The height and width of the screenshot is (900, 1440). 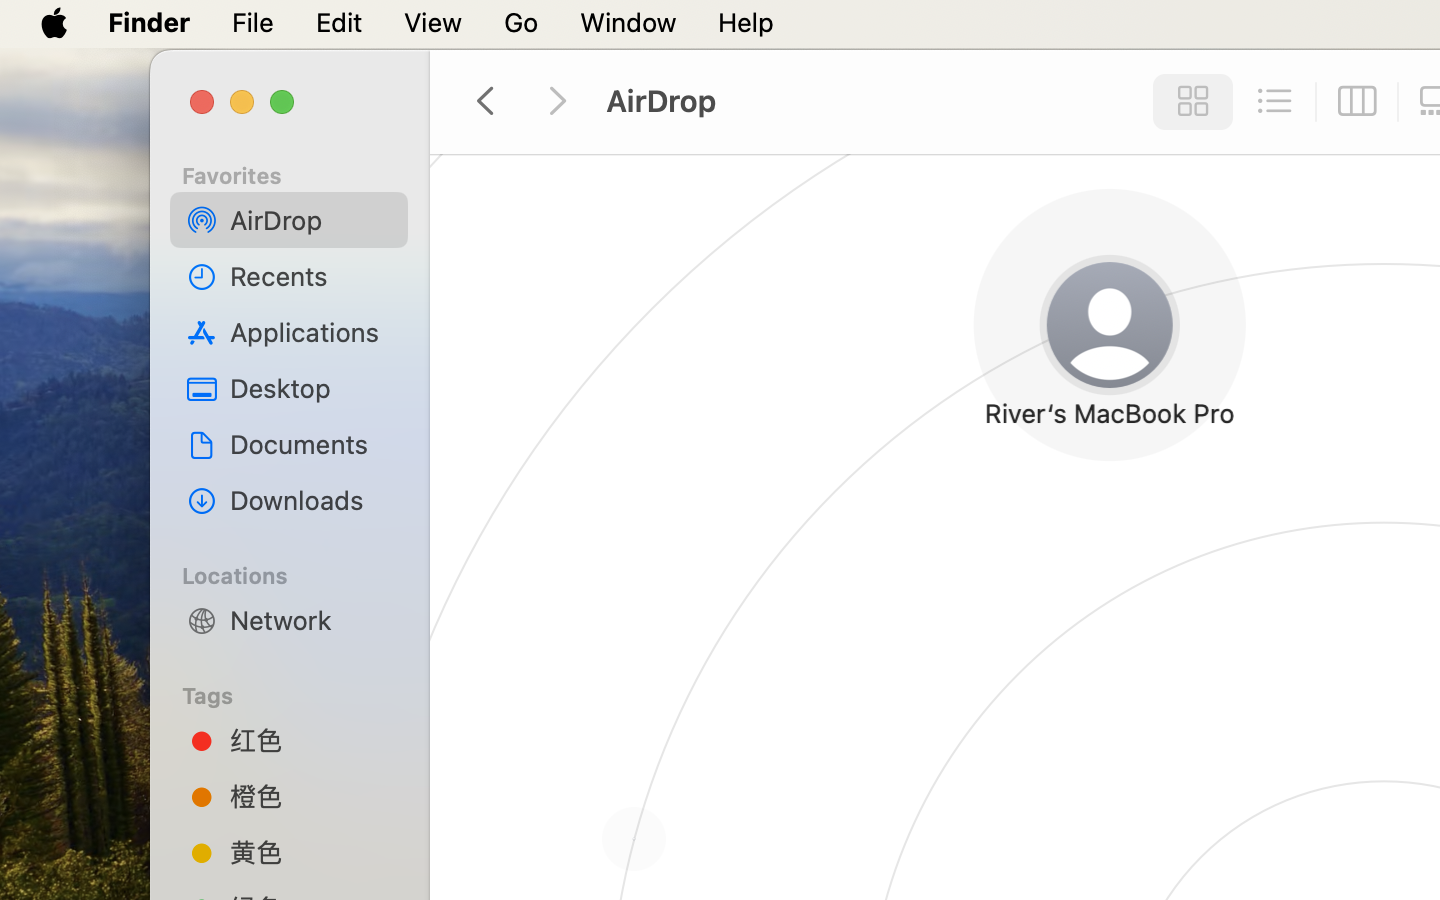 What do you see at coordinates (1187, 102) in the screenshot?
I see `1` at bounding box center [1187, 102].